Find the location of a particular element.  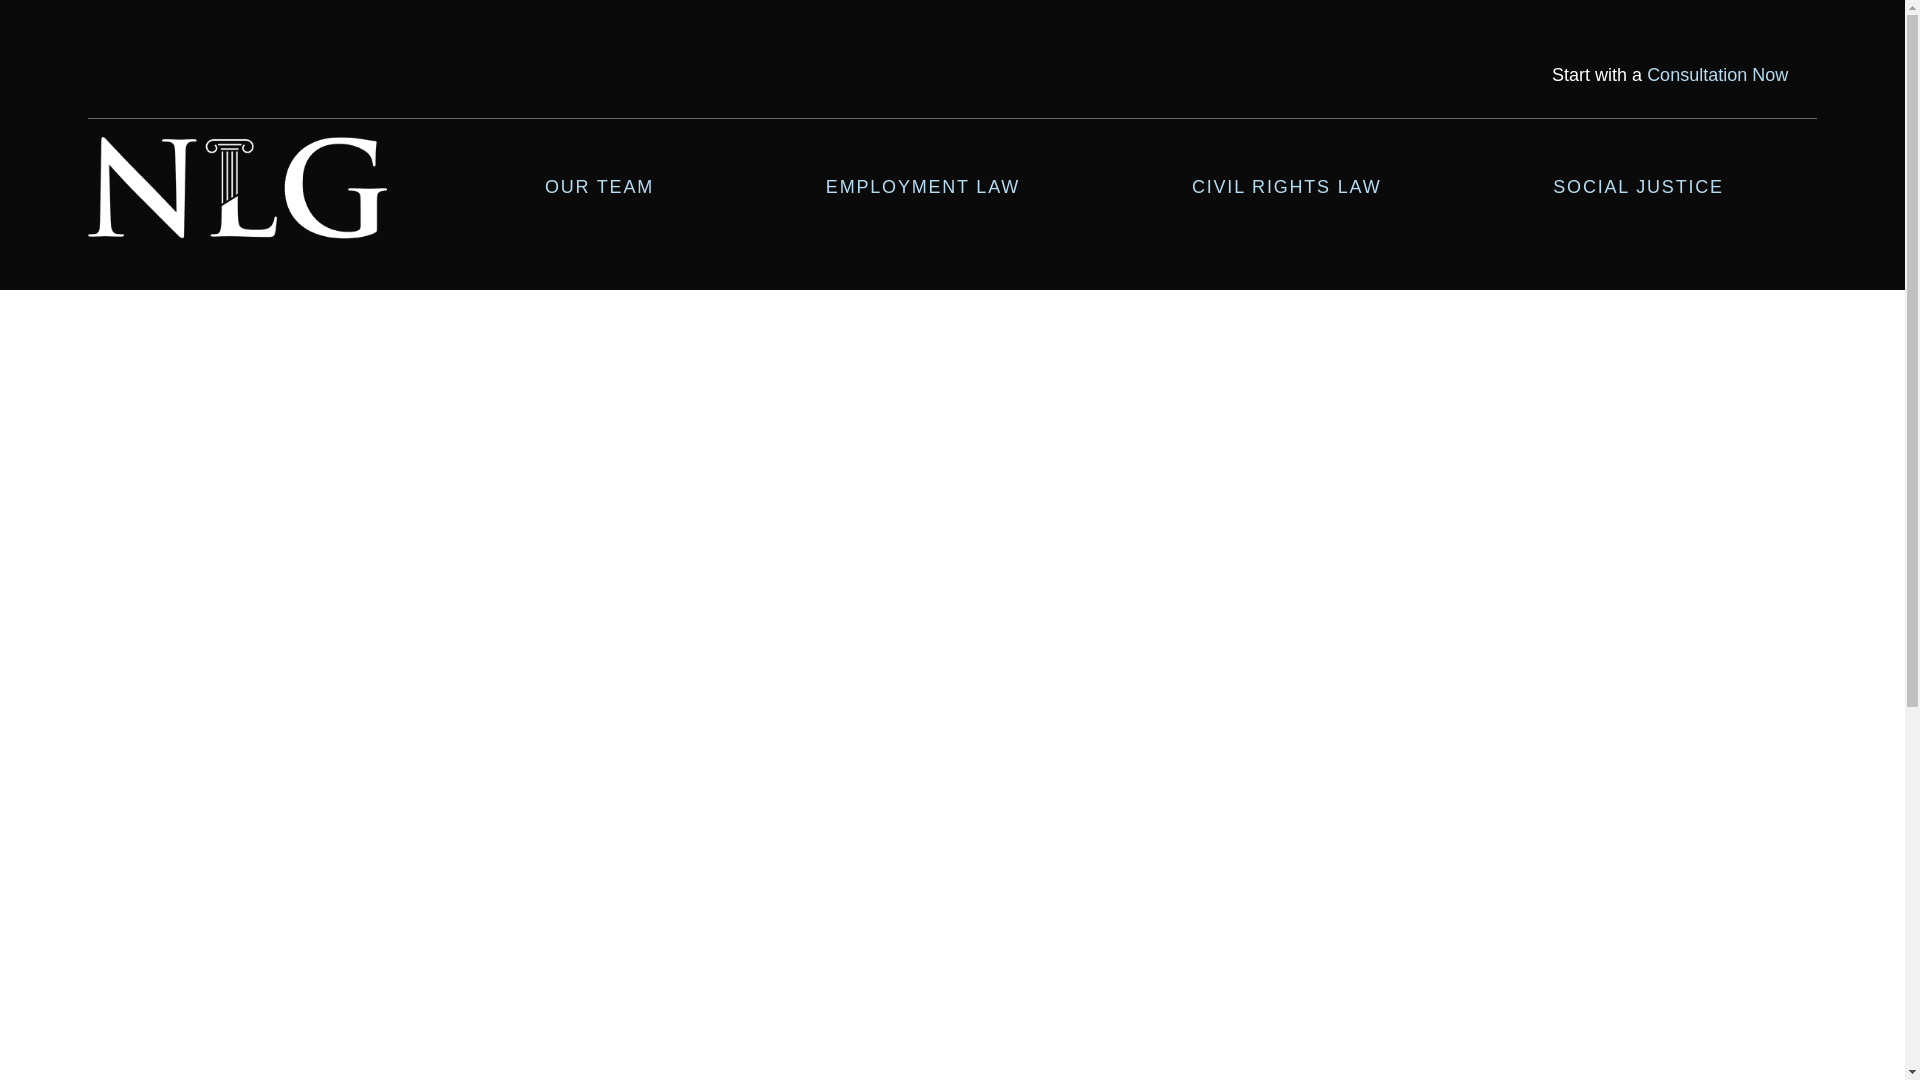

Consultation Now is located at coordinates (1717, 74).